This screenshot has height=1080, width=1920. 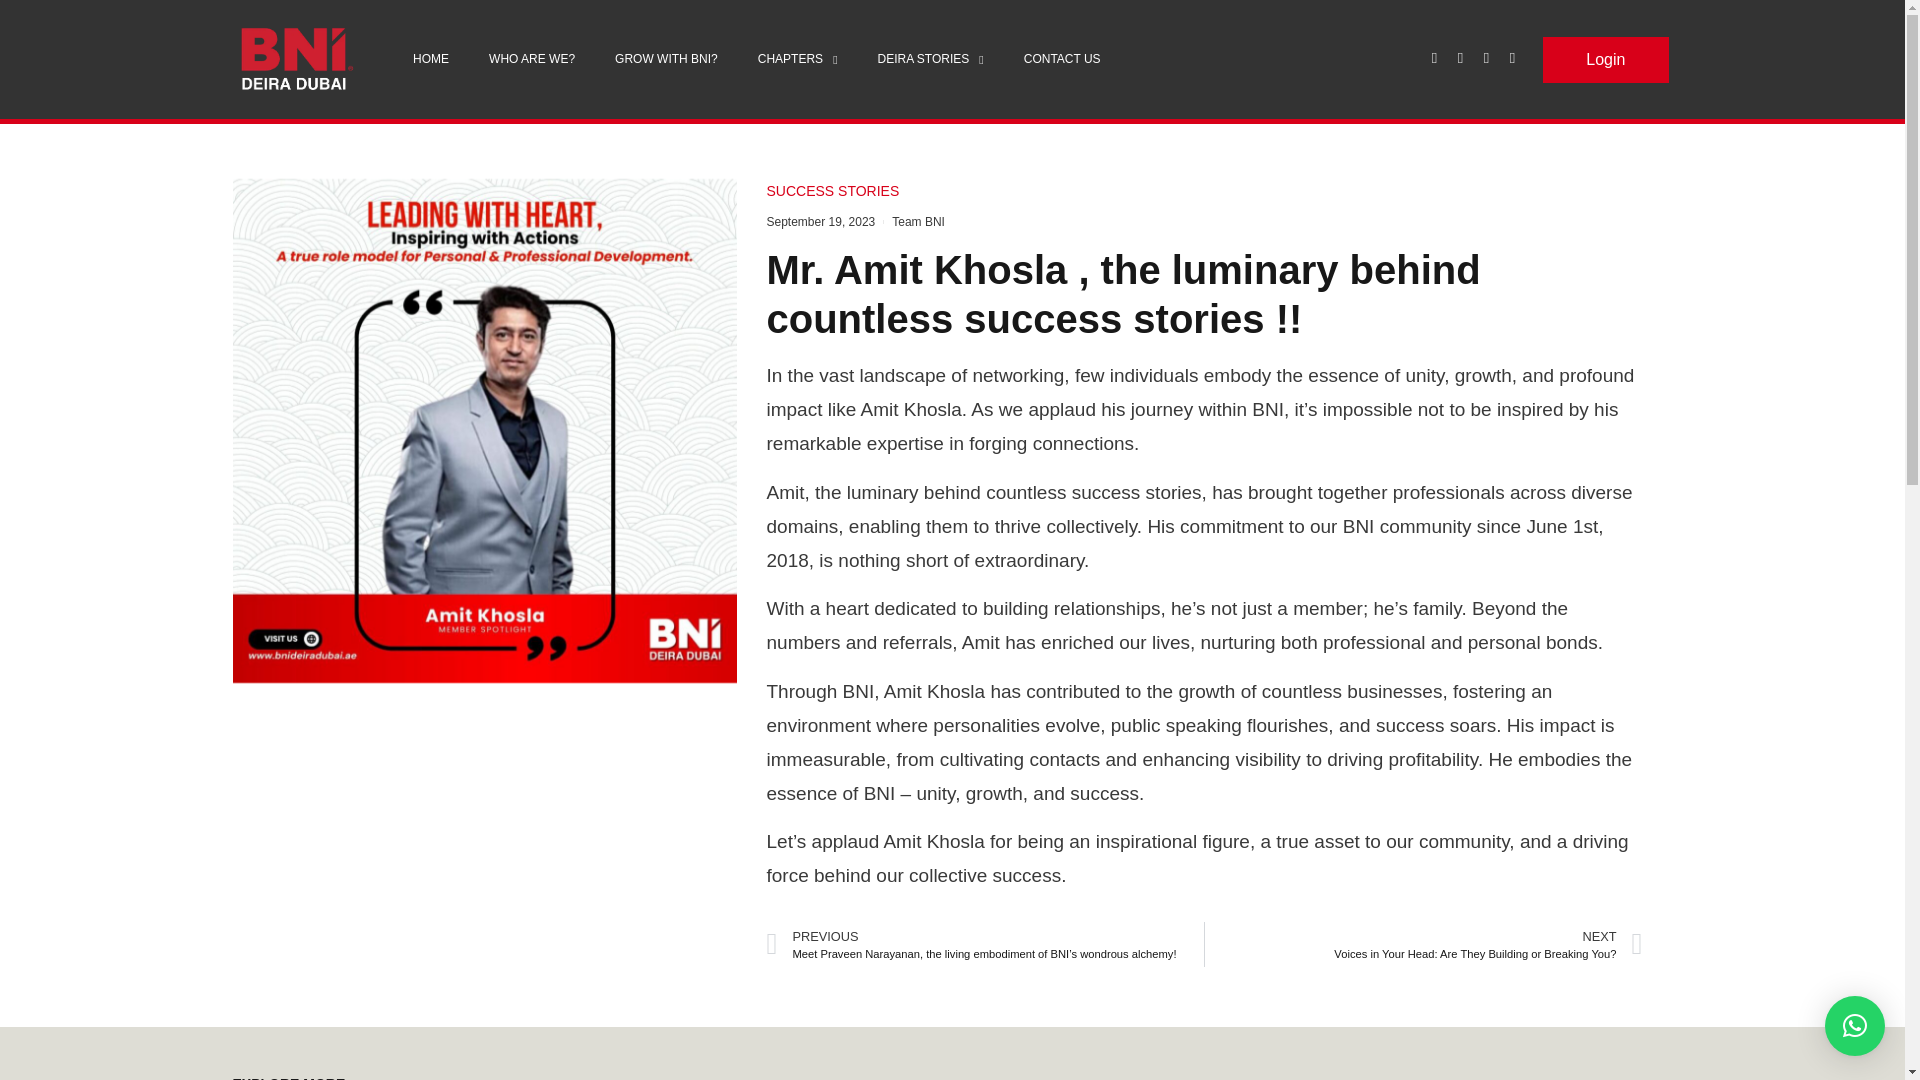 What do you see at coordinates (532, 59) in the screenshot?
I see `WHO ARE WE?` at bounding box center [532, 59].